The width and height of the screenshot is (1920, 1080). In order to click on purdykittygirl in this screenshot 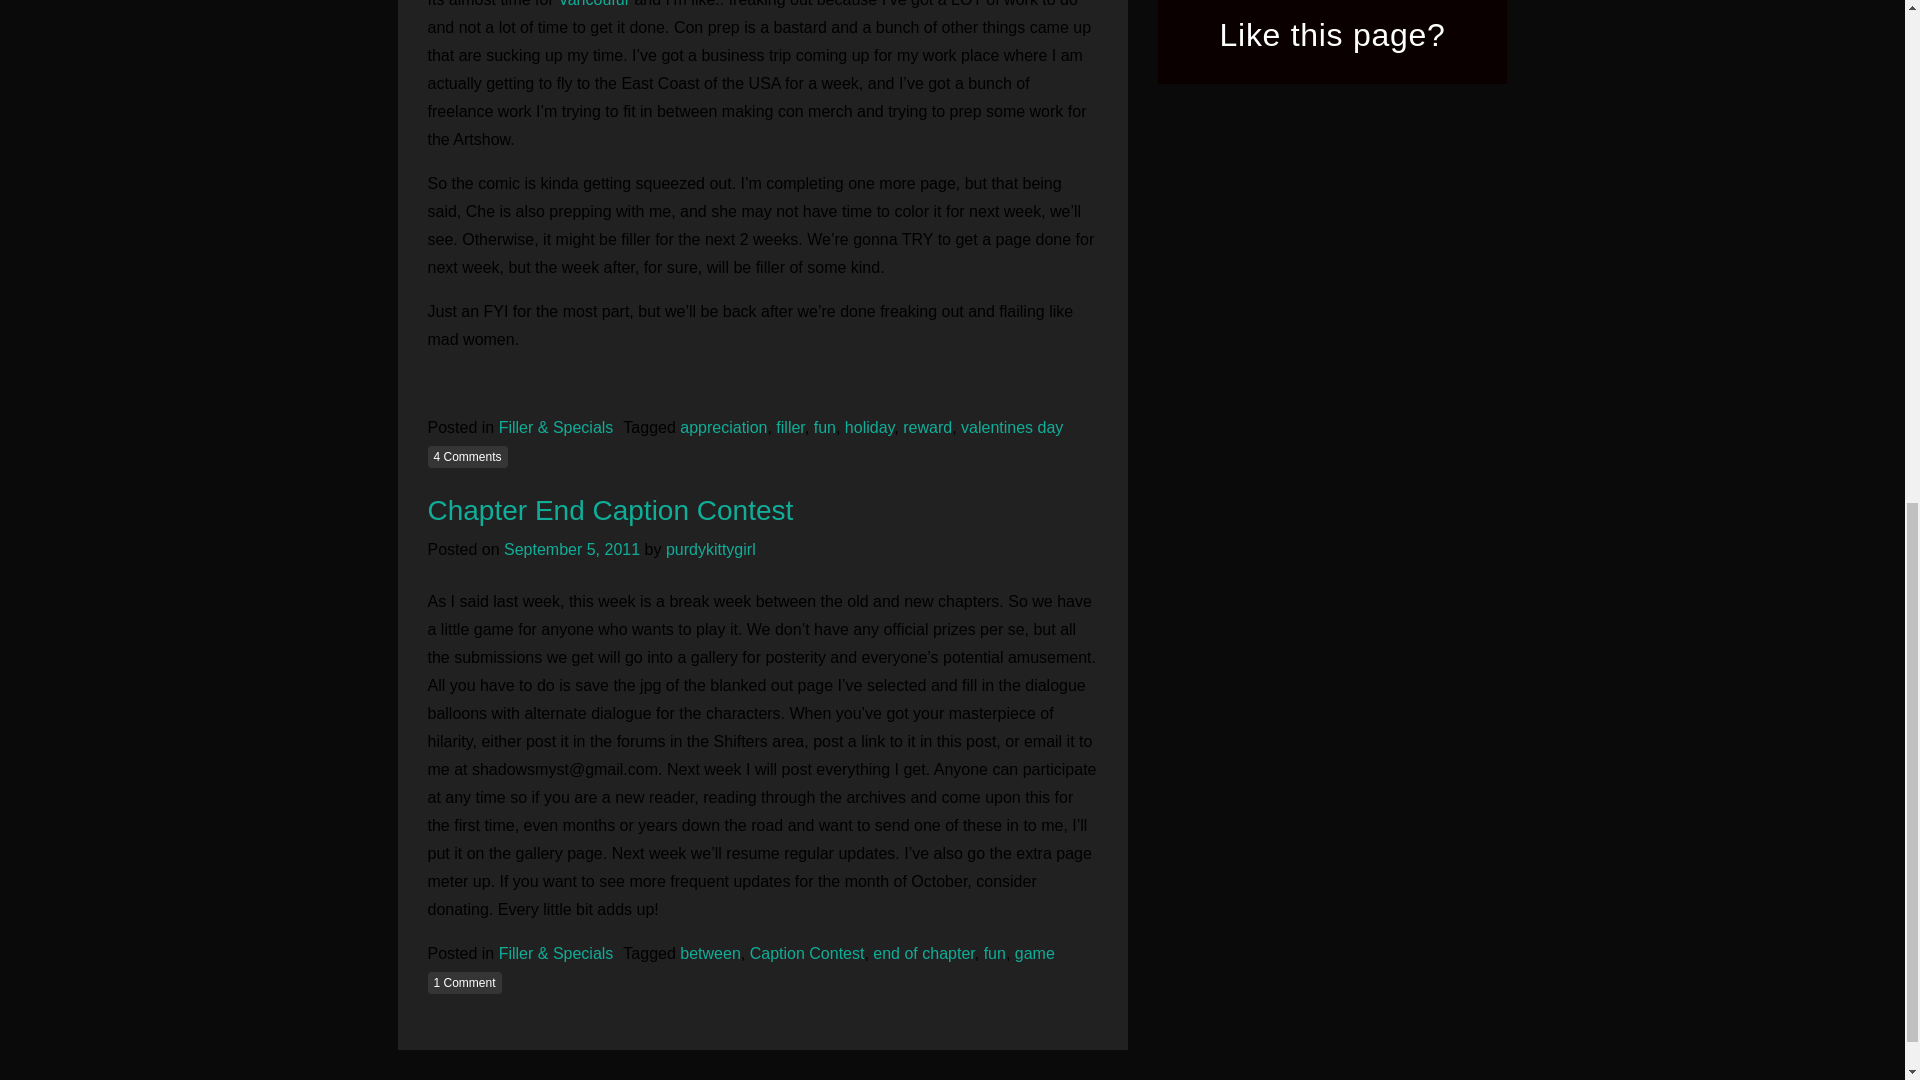, I will do `click(711, 550)`.